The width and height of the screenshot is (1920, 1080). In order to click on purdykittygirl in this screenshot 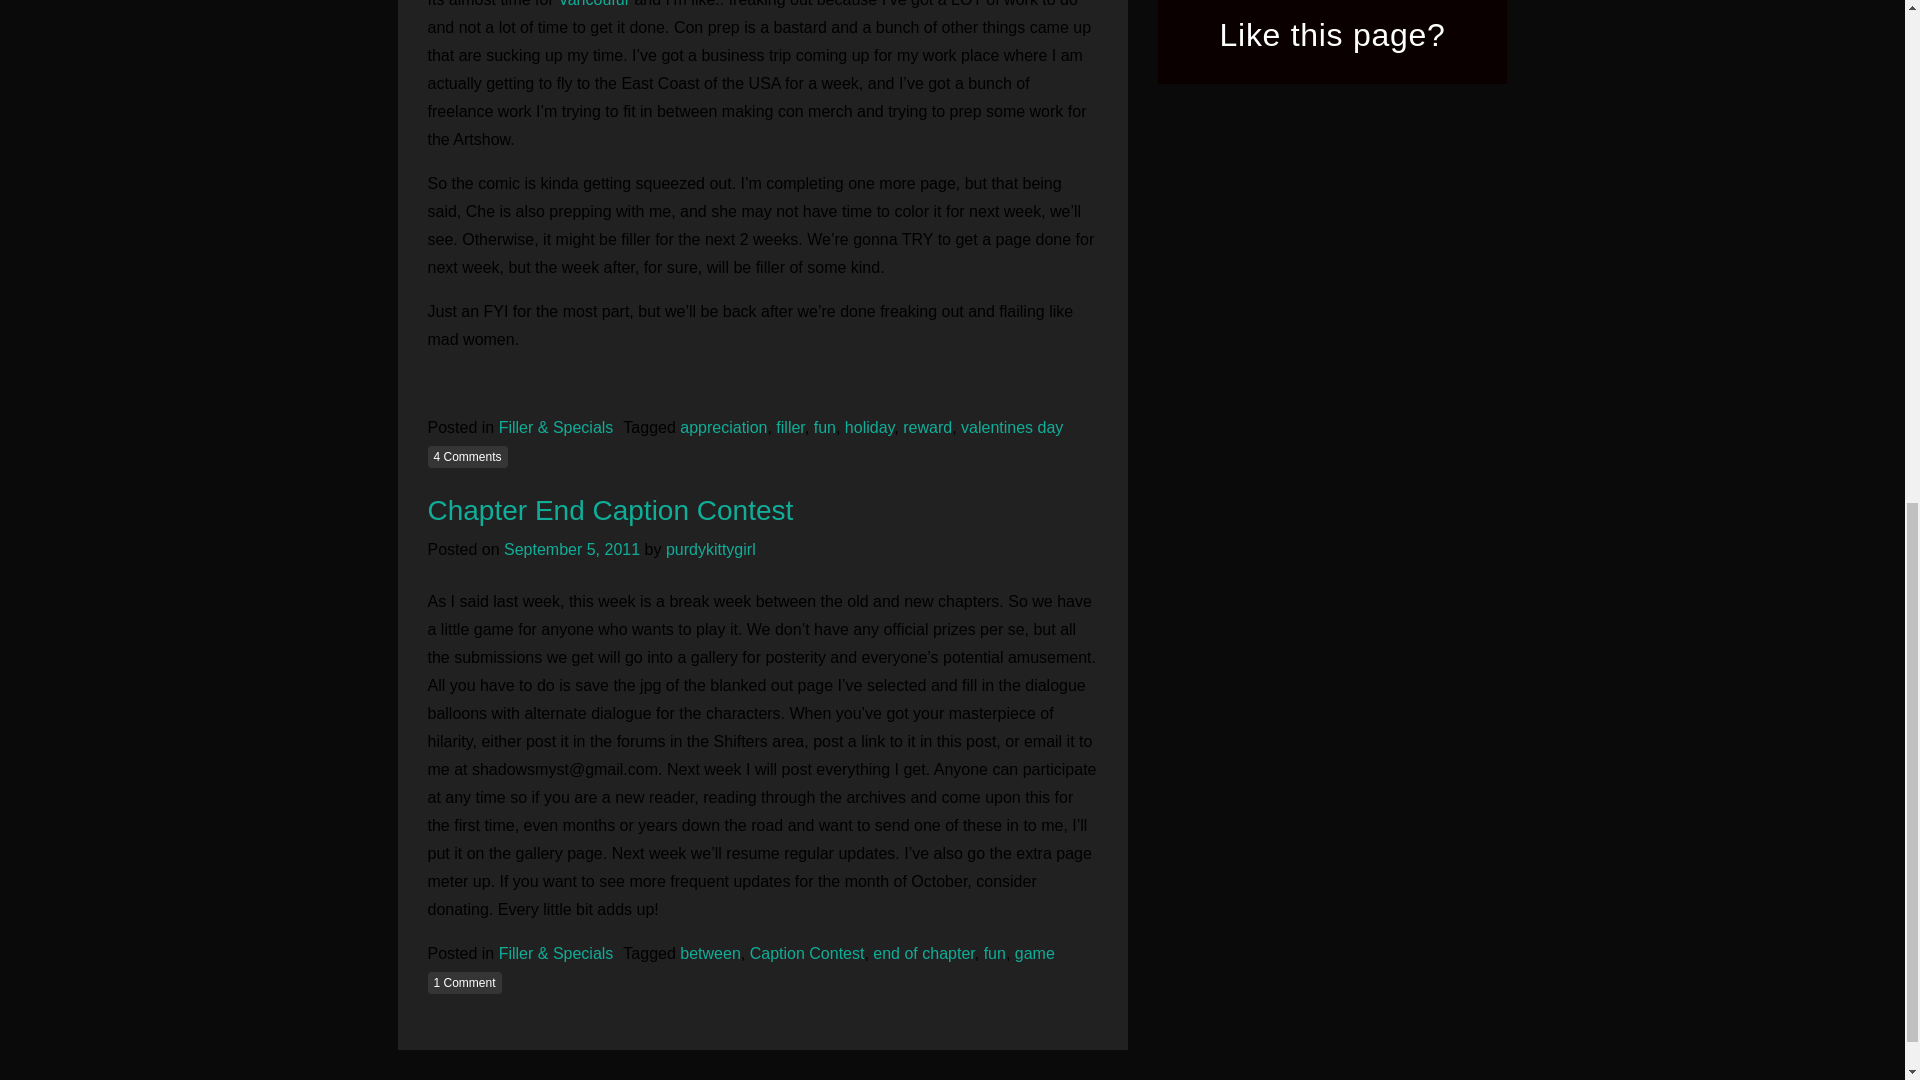, I will do `click(711, 550)`.